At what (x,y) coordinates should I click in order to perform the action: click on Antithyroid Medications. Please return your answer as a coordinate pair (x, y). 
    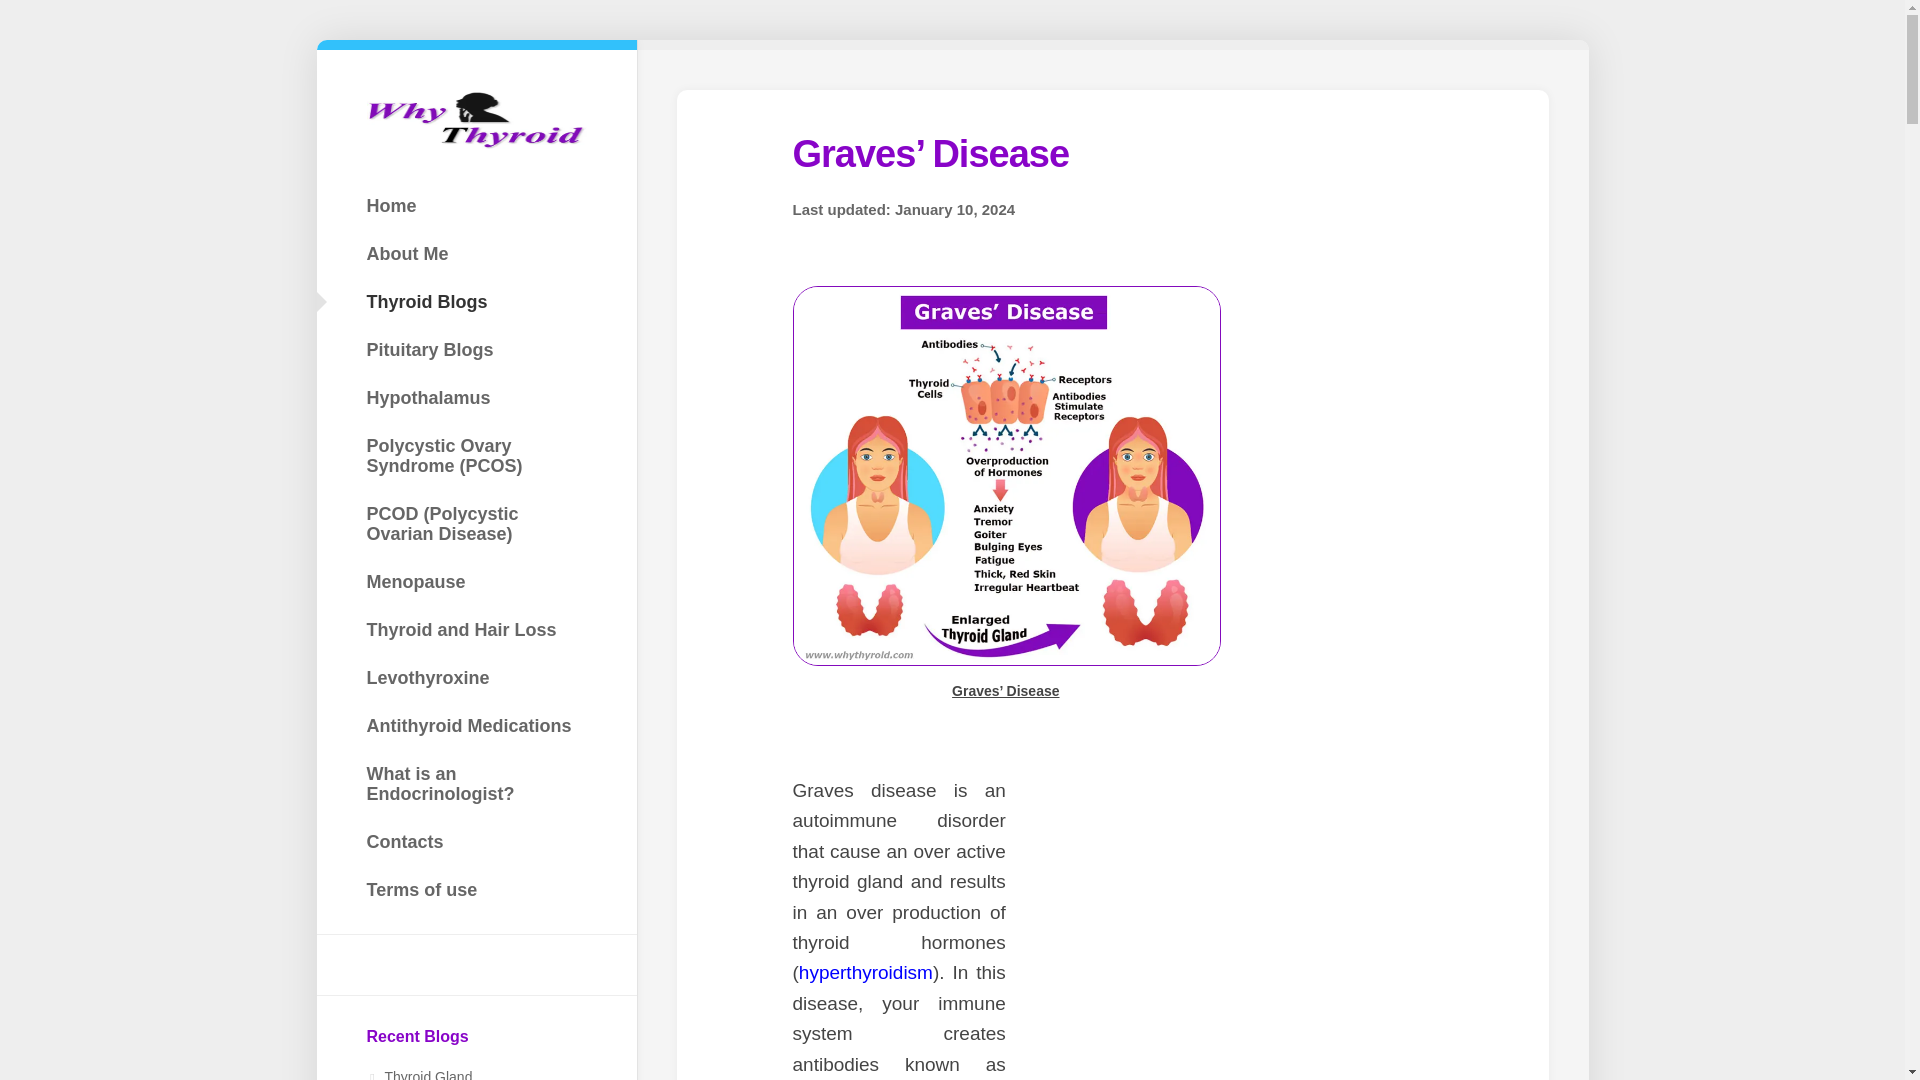
    Looking at the image, I should click on (476, 726).